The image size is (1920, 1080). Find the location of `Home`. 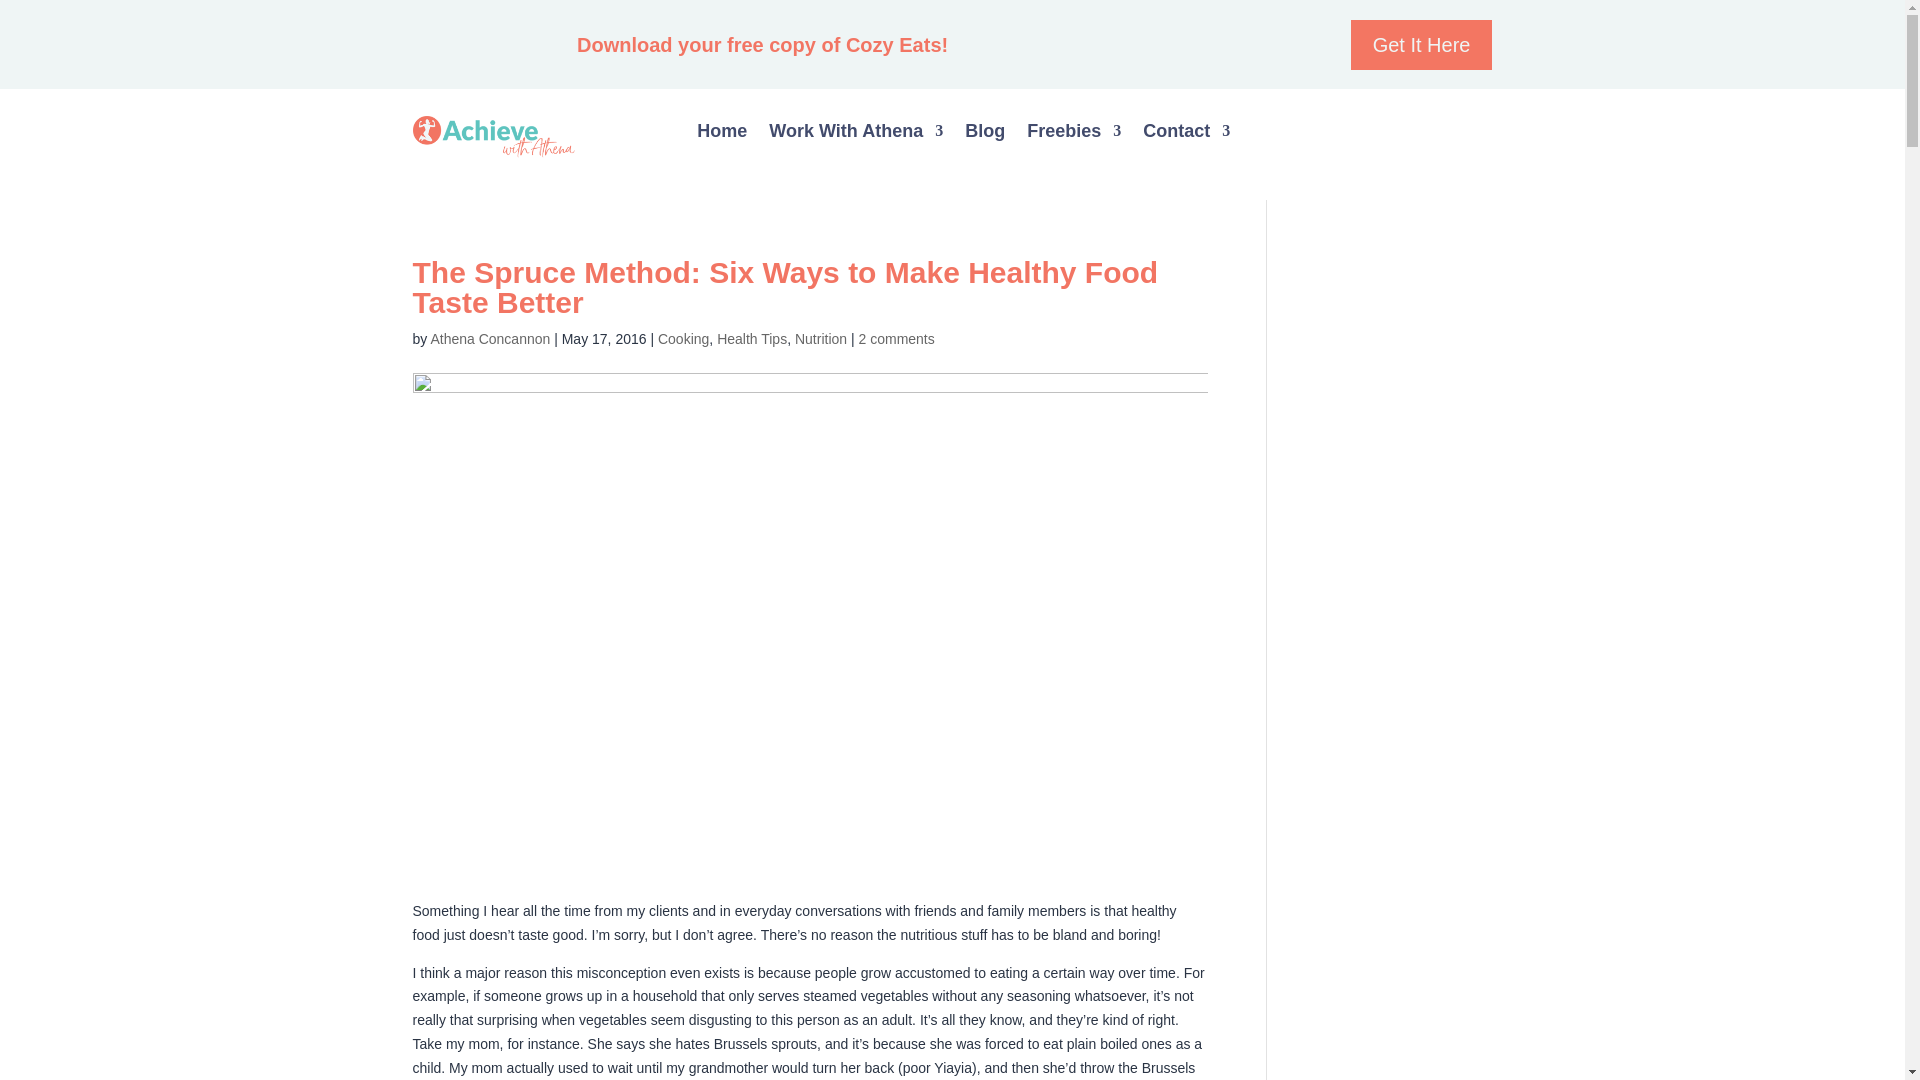

Home is located at coordinates (721, 134).